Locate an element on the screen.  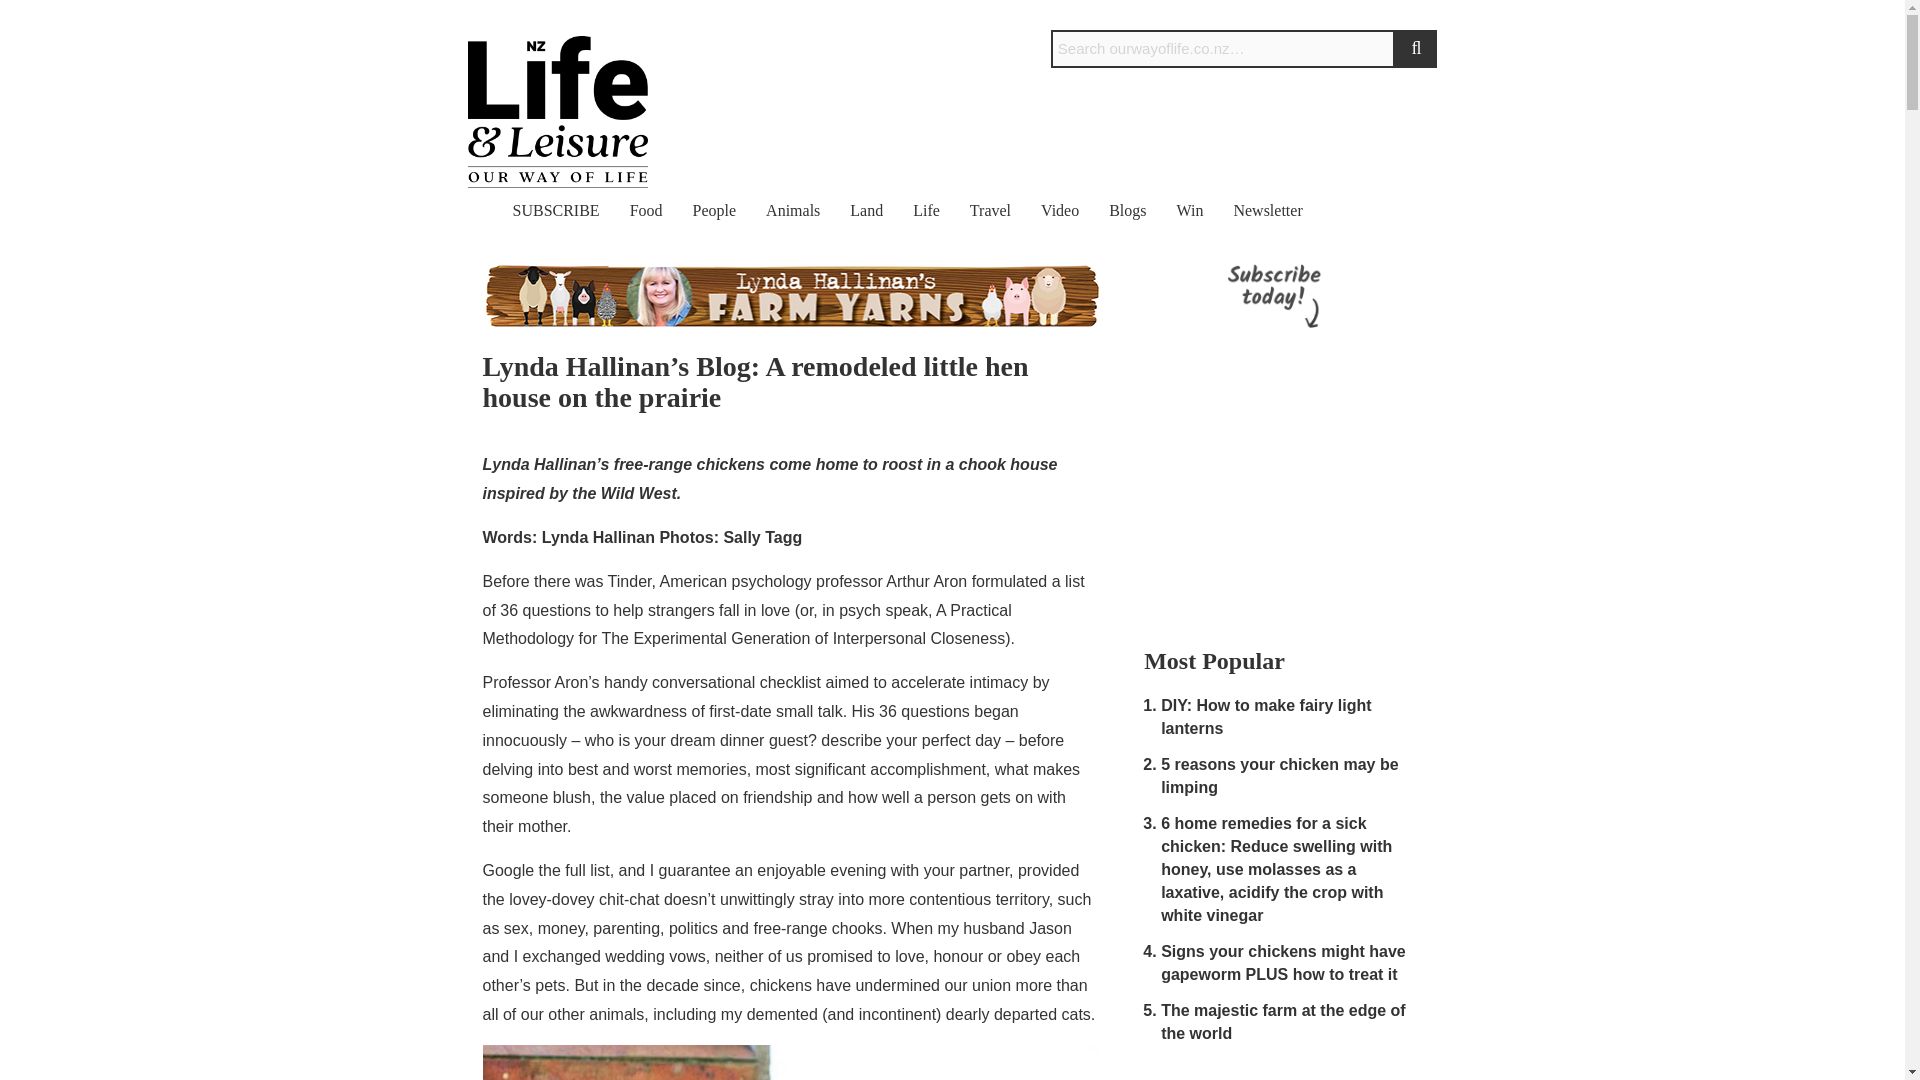
SUBSCRIBE is located at coordinates (556, 210).